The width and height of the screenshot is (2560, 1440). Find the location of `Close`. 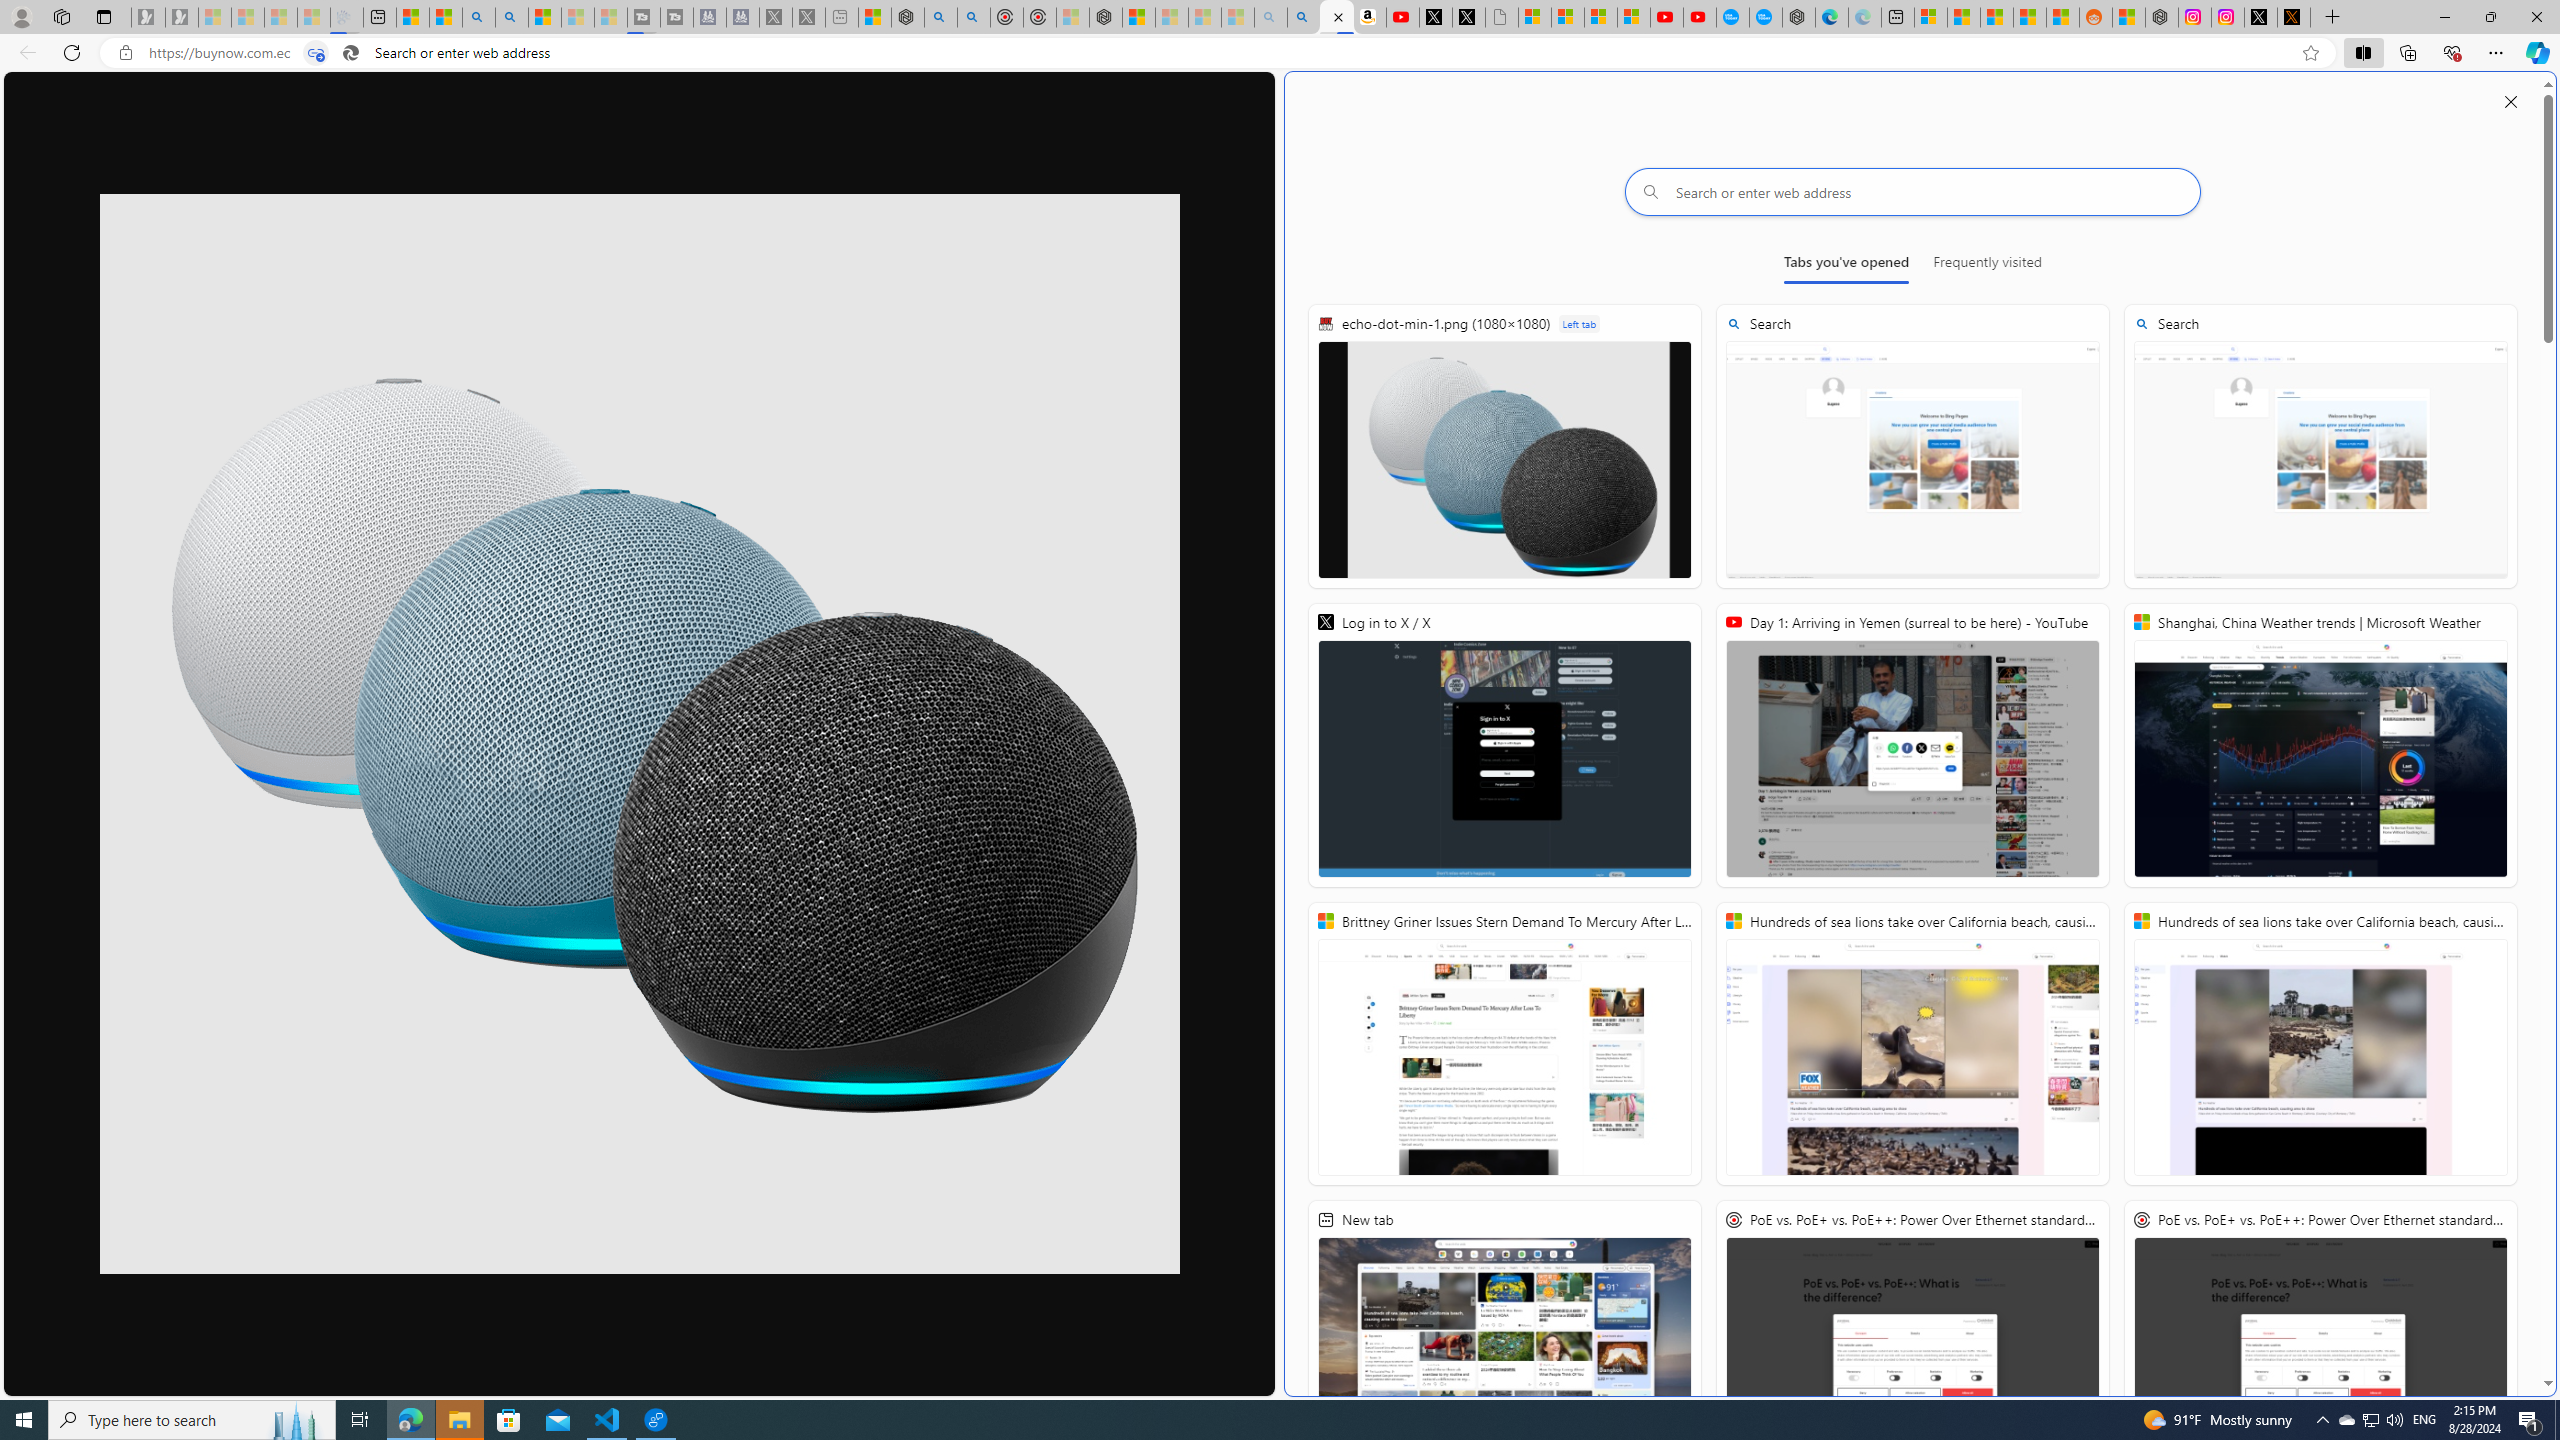

Close is located at coordinates (2536, 17).